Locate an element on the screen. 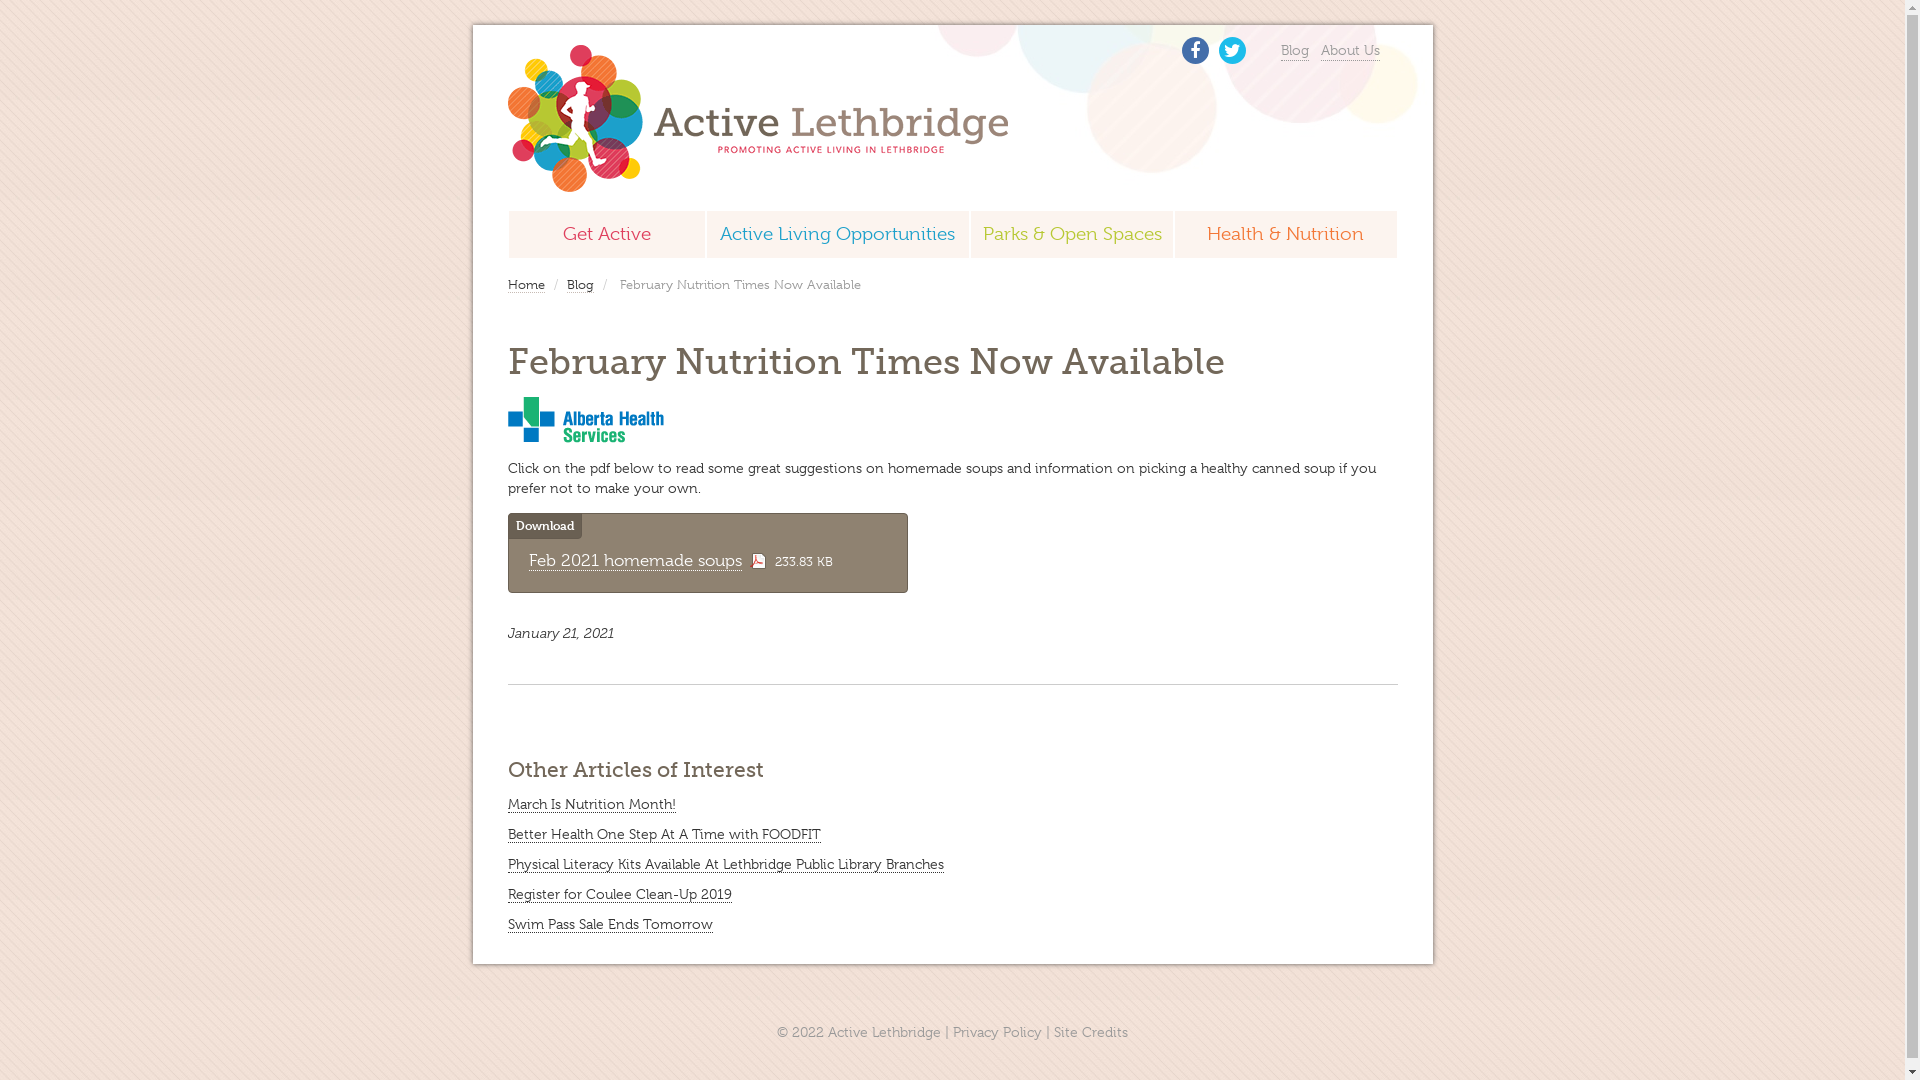 Image resolution: width=1920 pixels, height=1080 pixels. Find us on Facebook is located at coordinates (1196, 50).